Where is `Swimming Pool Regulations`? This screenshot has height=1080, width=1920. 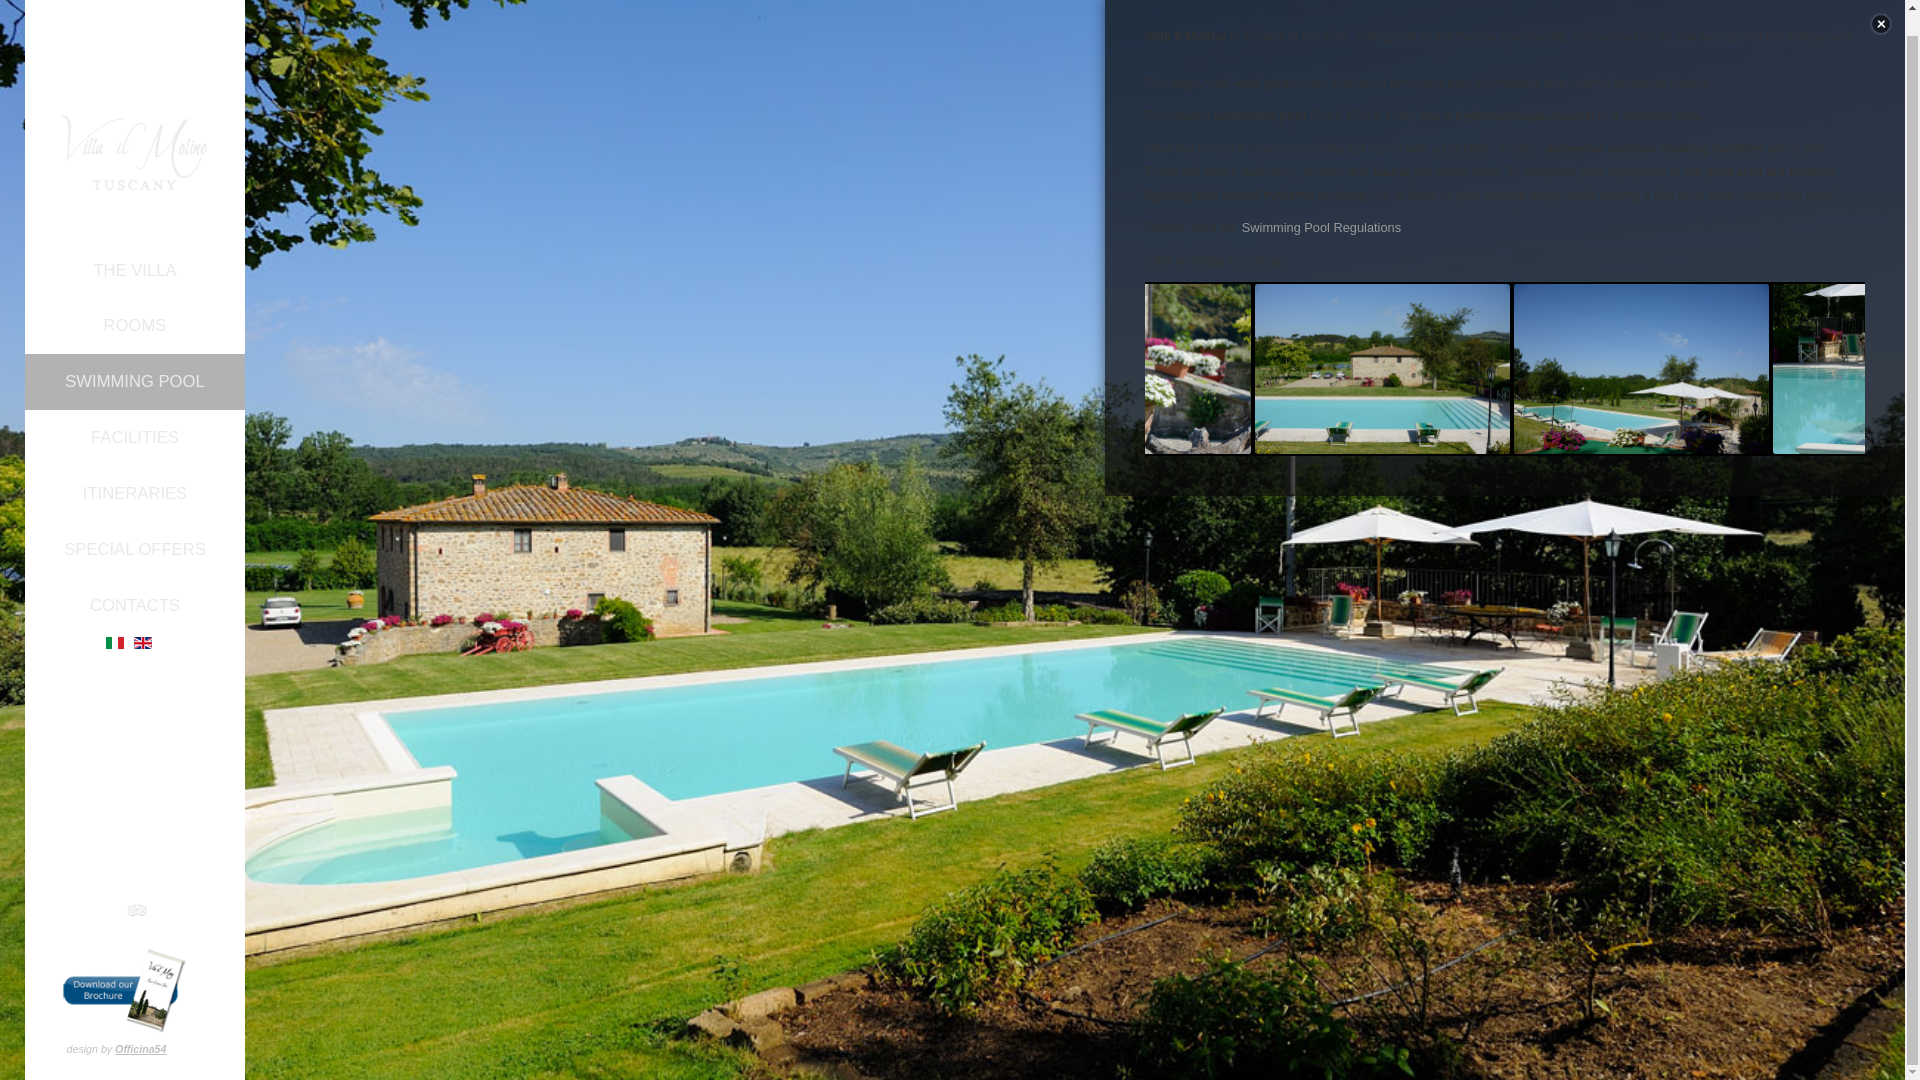
Swimming Pool Regulations is located at coordinates (1322, 228).